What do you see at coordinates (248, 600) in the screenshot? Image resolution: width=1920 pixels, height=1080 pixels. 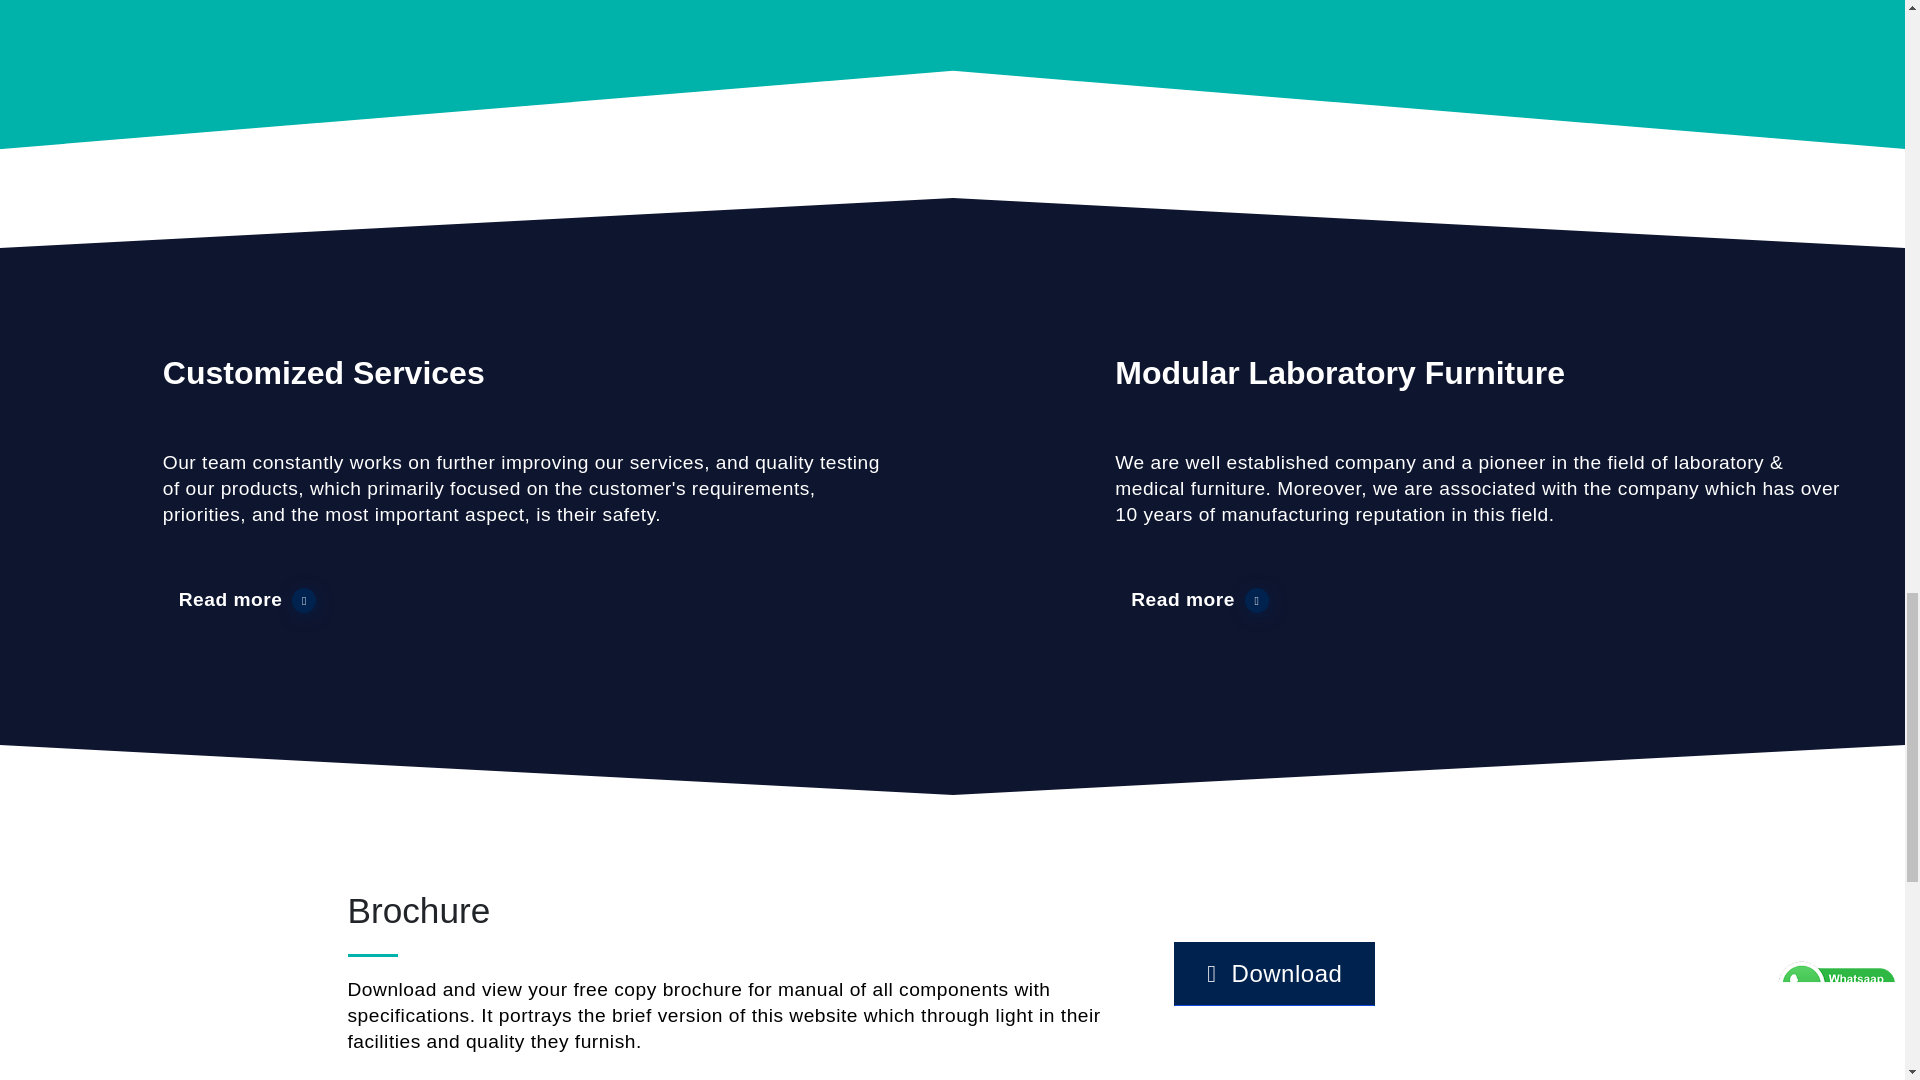 I see `Read more` at bounding box center [248, 600].